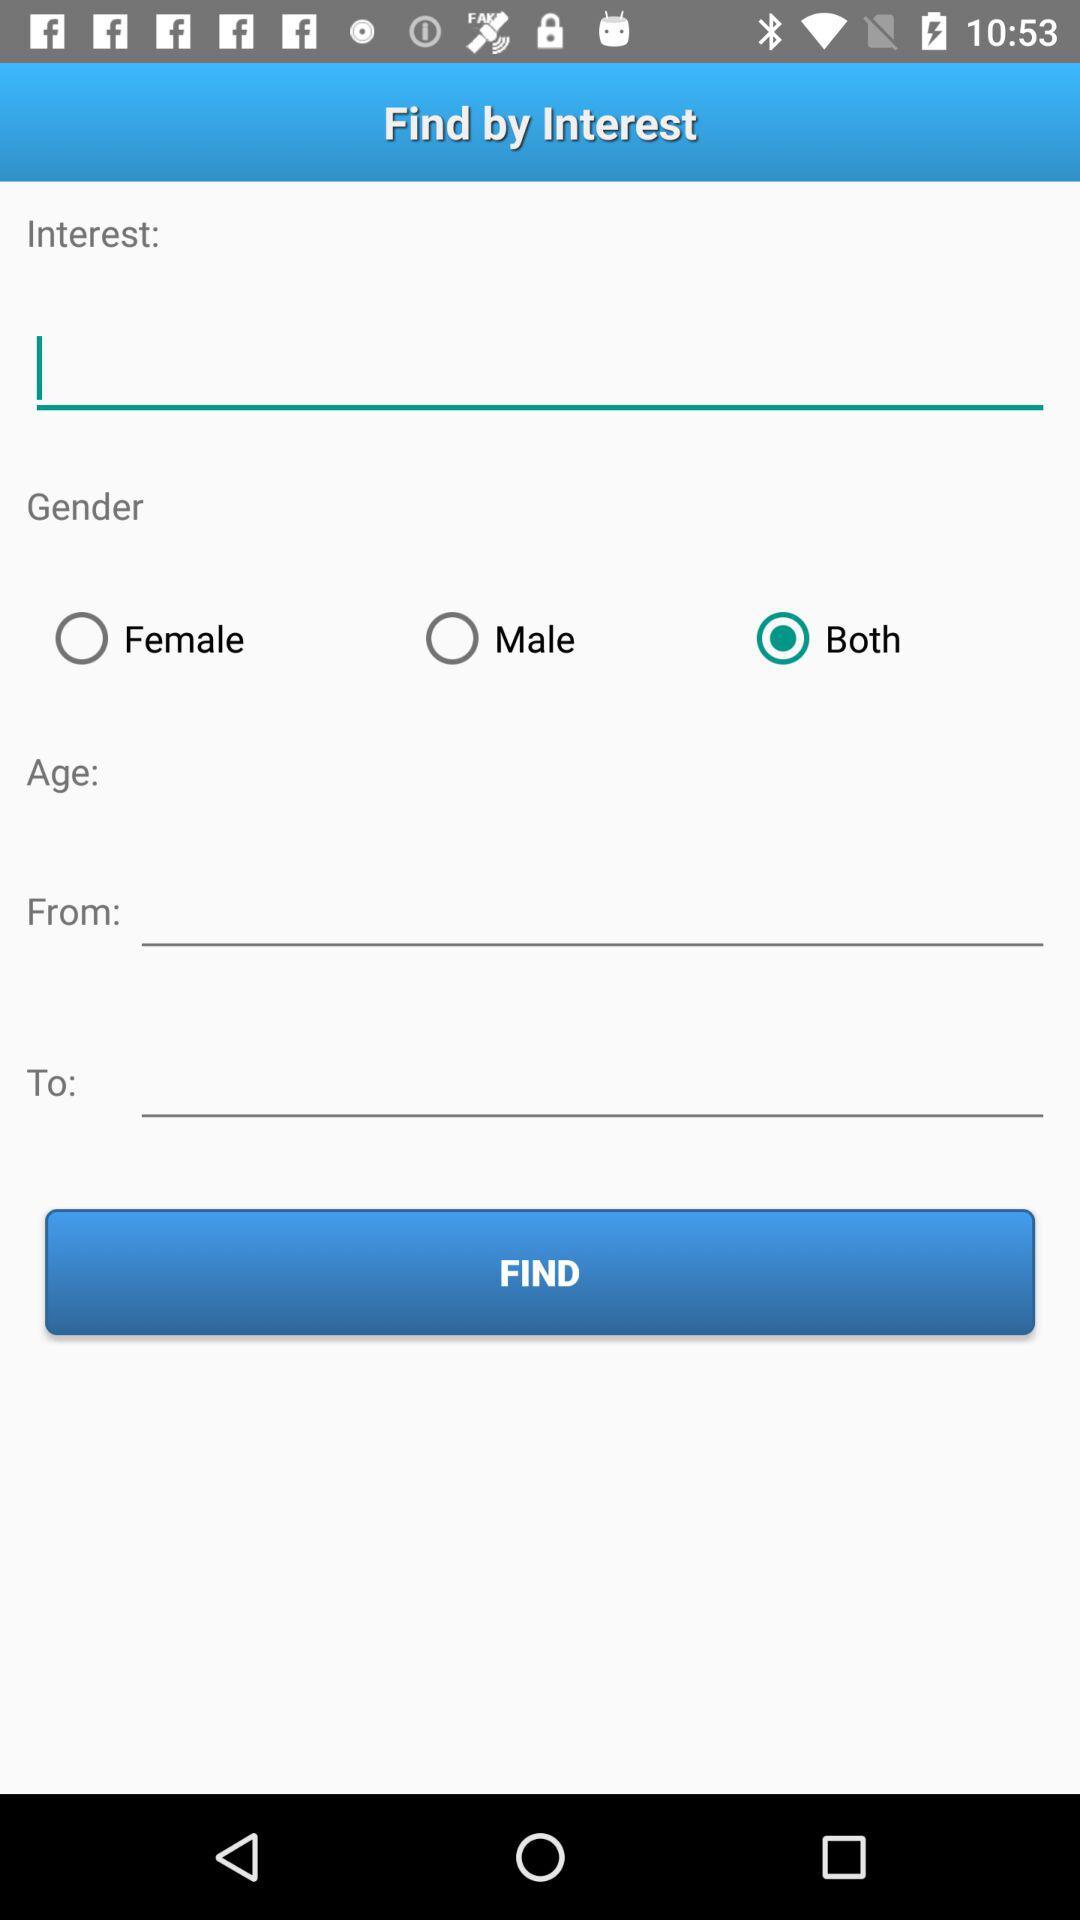  Describe the element at coordinates (211, 638) in the screenshot. I see `swipe until female item` at that location.